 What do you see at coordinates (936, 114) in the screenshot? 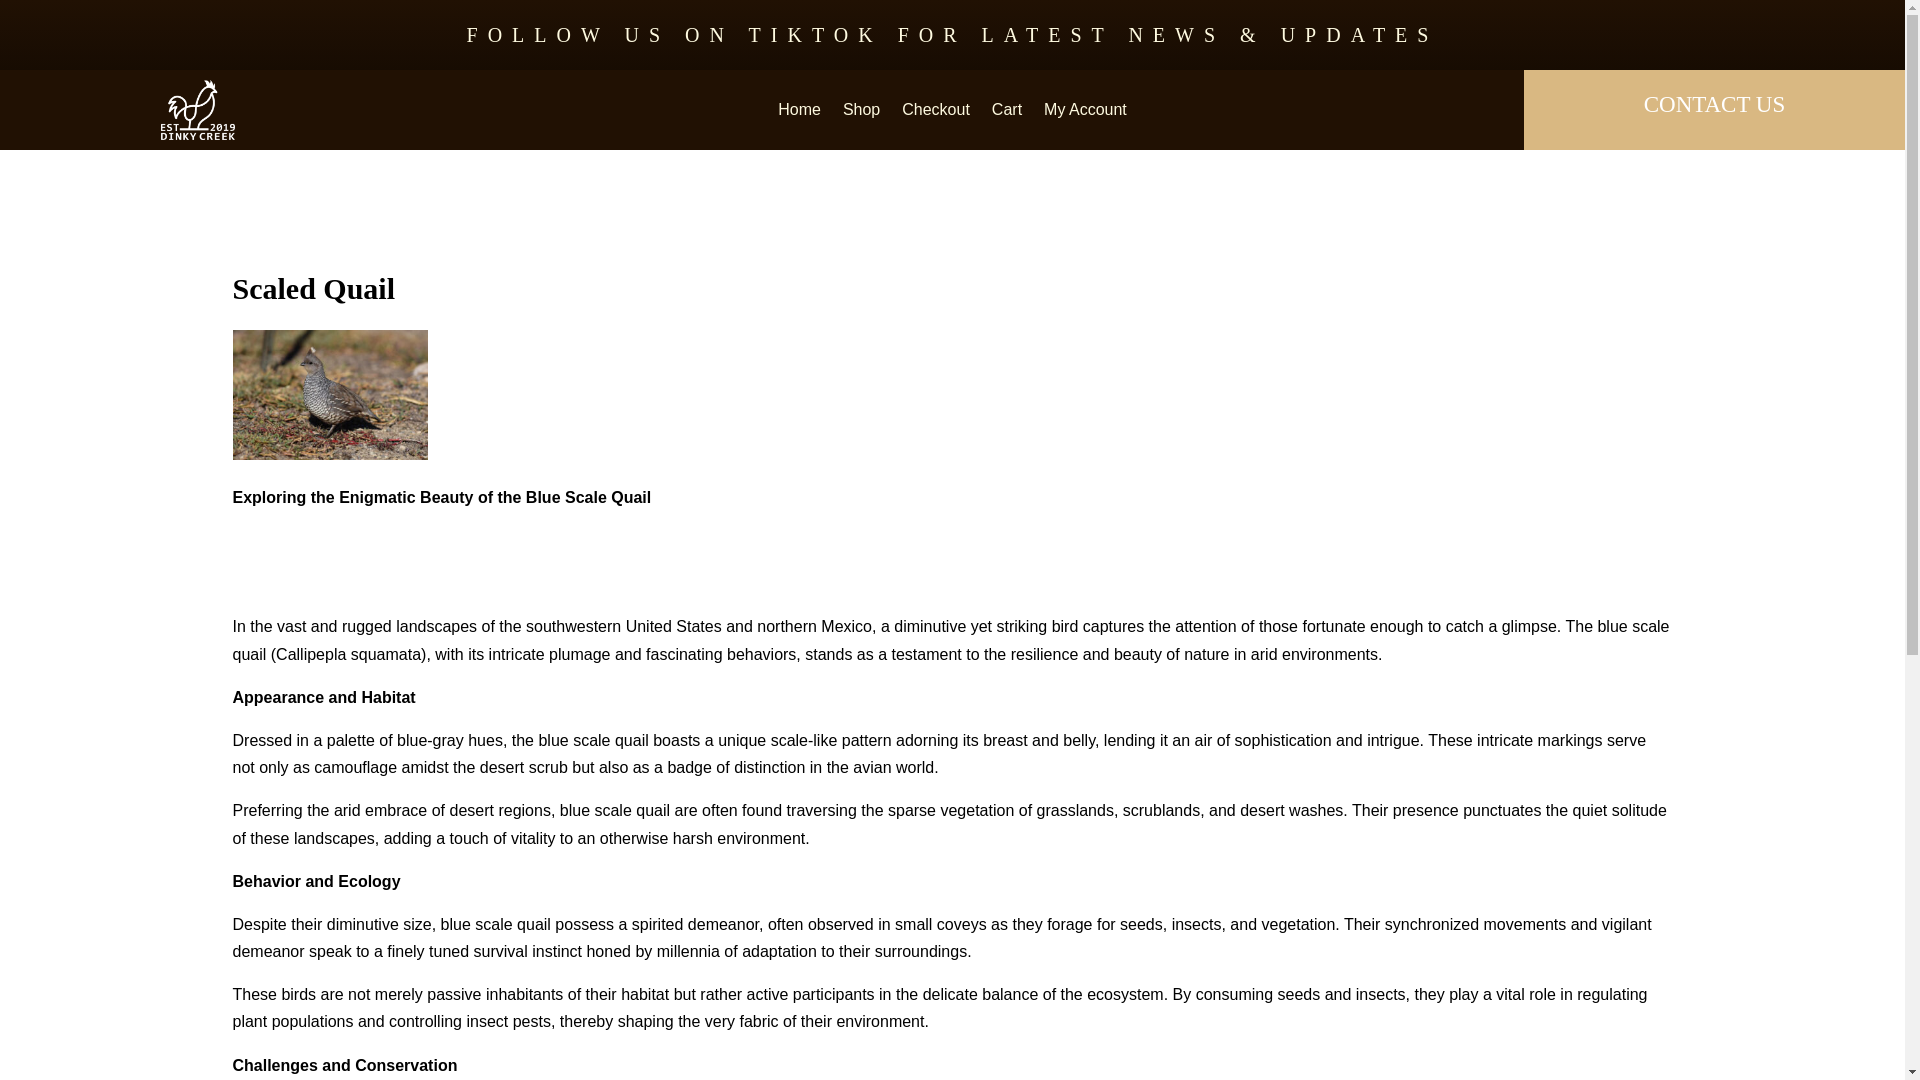
I see `Checkout` at bounding box center [936, 114].